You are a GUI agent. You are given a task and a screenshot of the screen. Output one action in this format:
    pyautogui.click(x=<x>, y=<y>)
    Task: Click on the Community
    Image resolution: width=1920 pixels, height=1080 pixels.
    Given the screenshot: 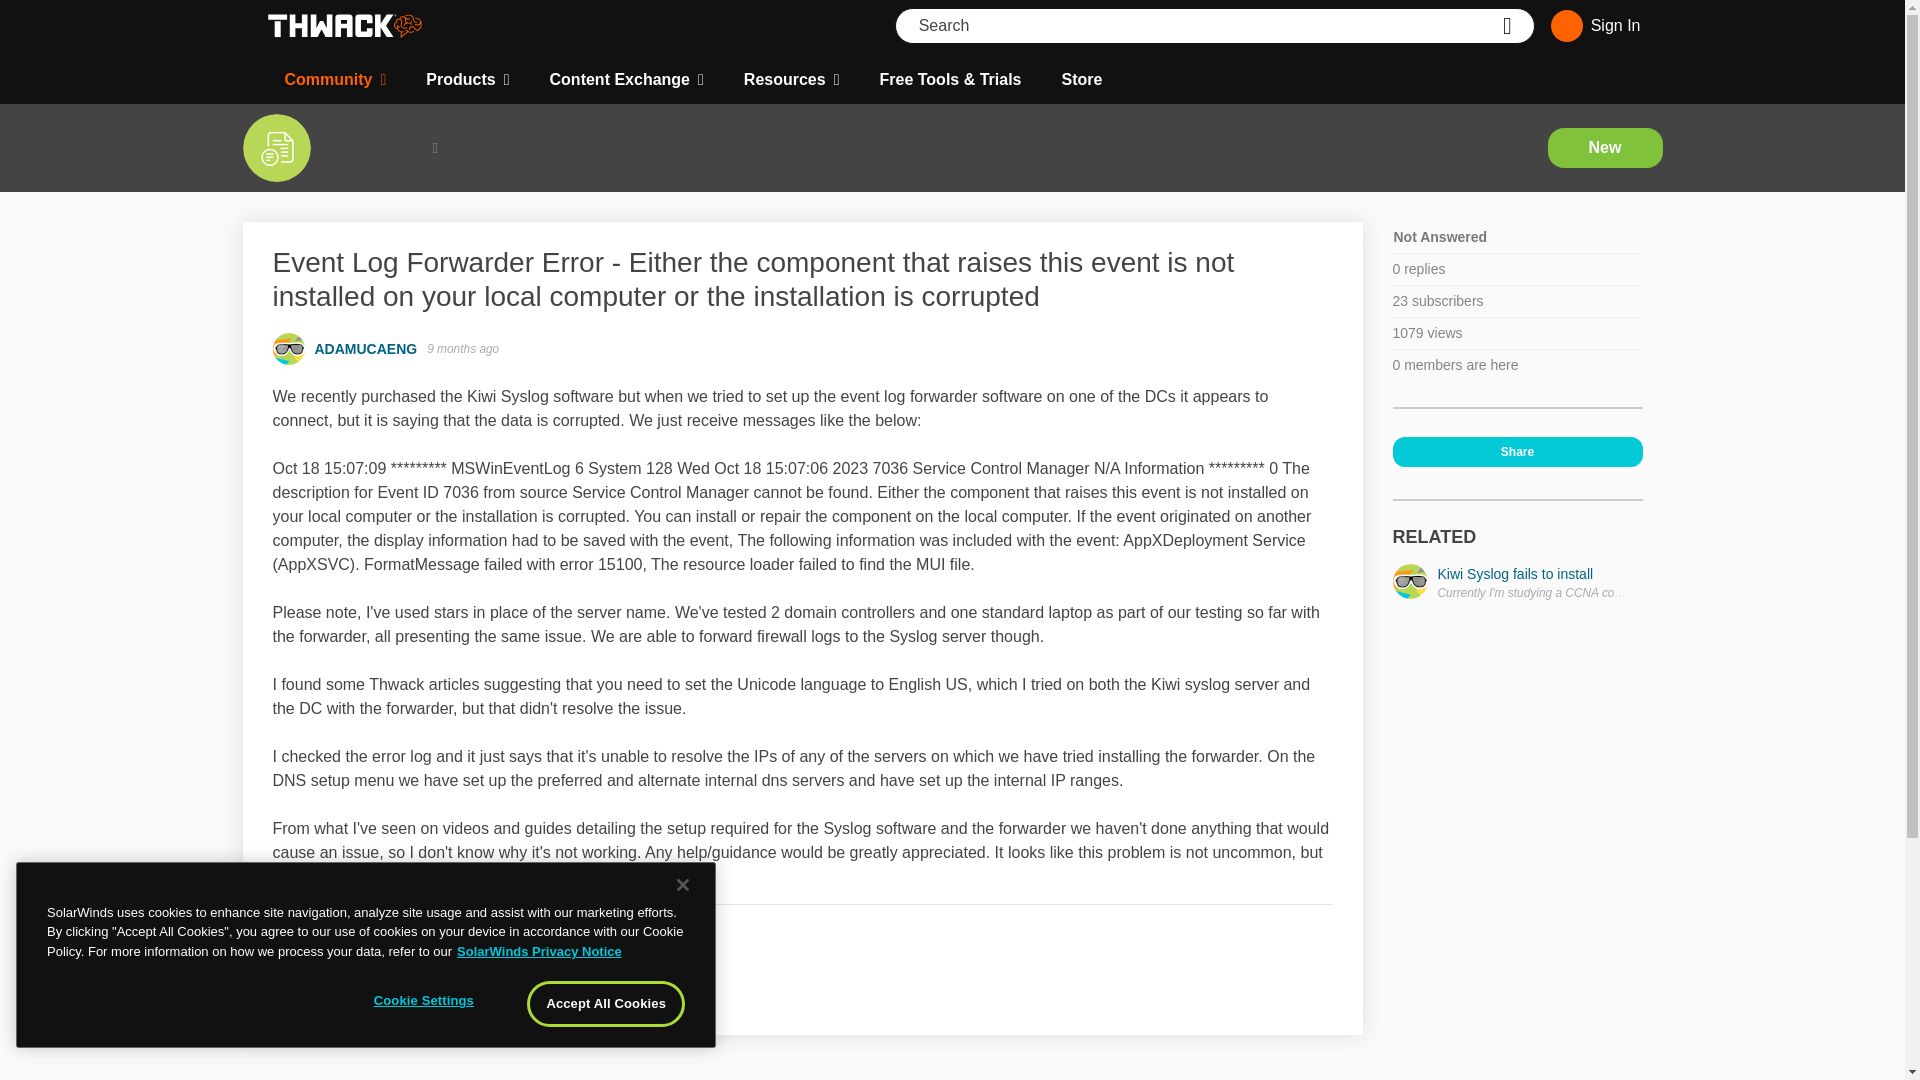 What is the action you would take?
    pyautogui.click(x=334, y=80)
    